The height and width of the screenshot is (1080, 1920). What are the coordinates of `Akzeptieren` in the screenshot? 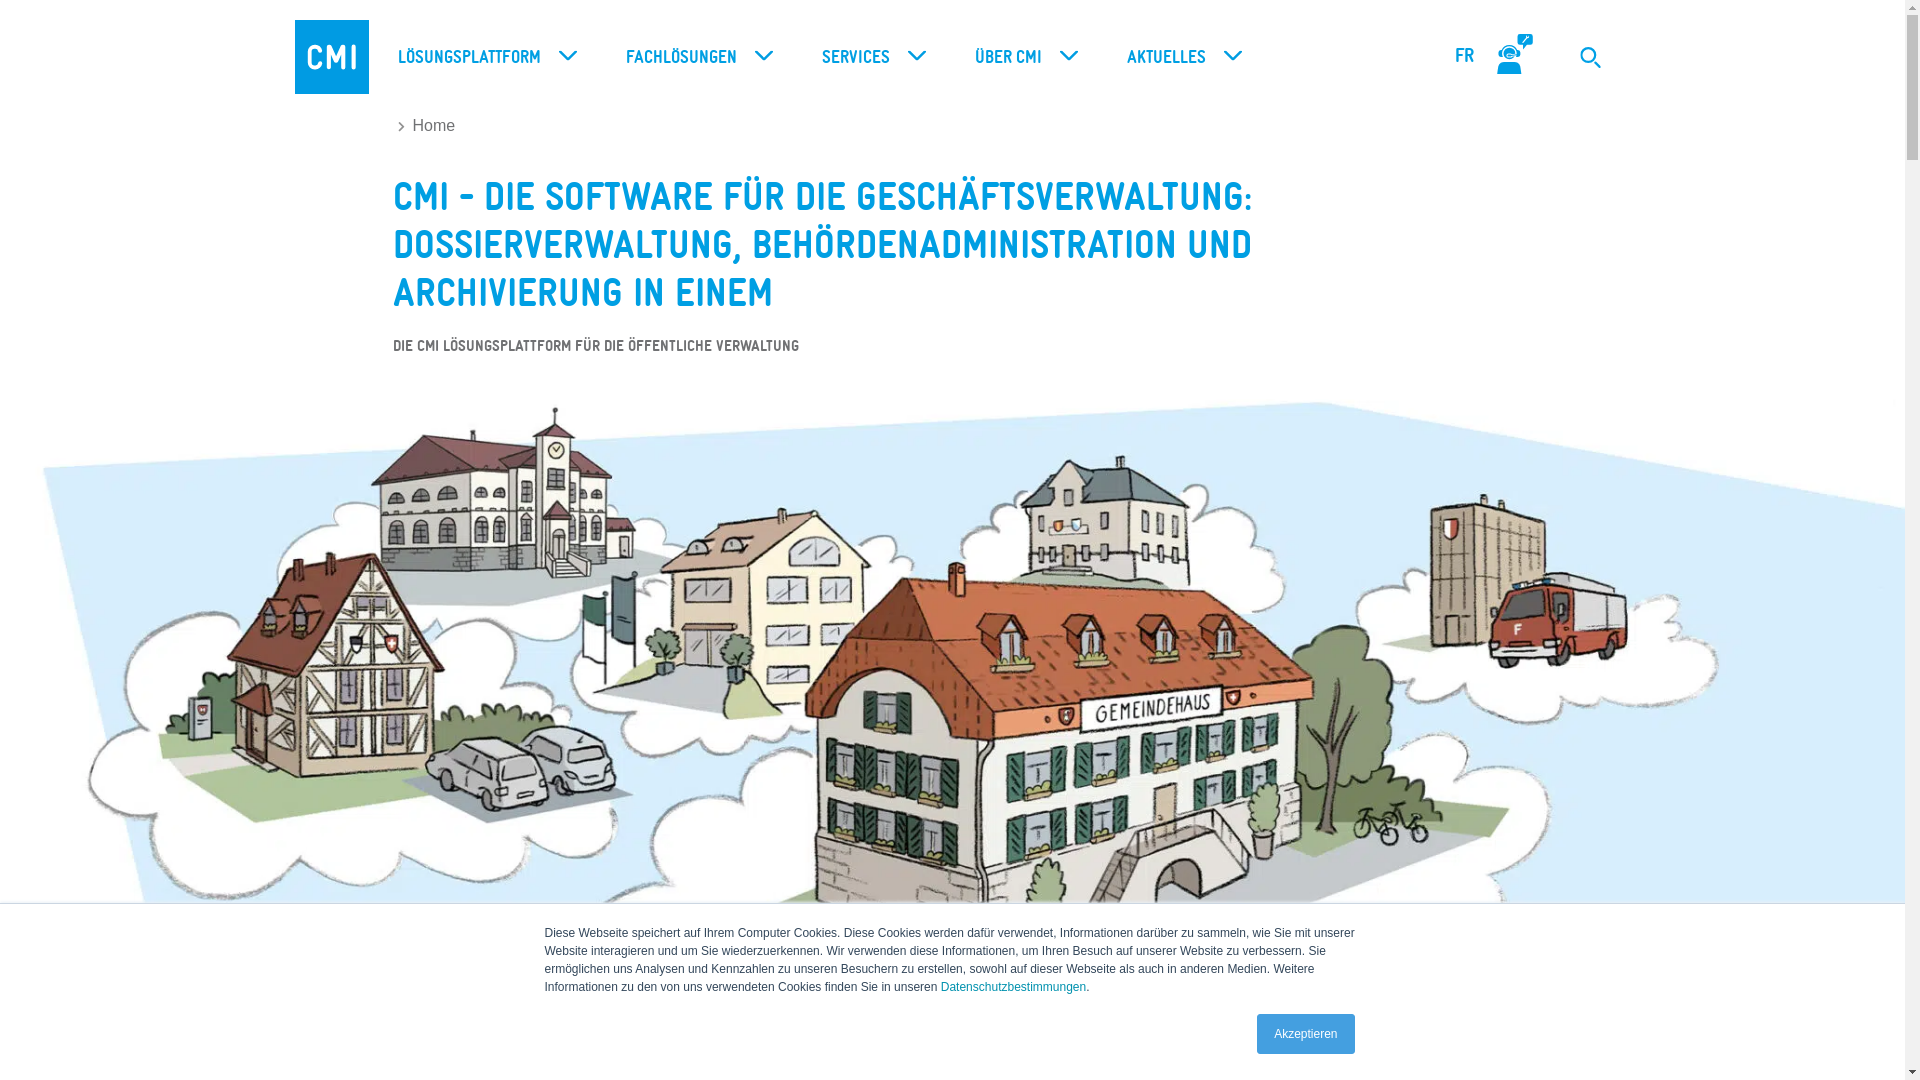 It's located at (1306, 1034).